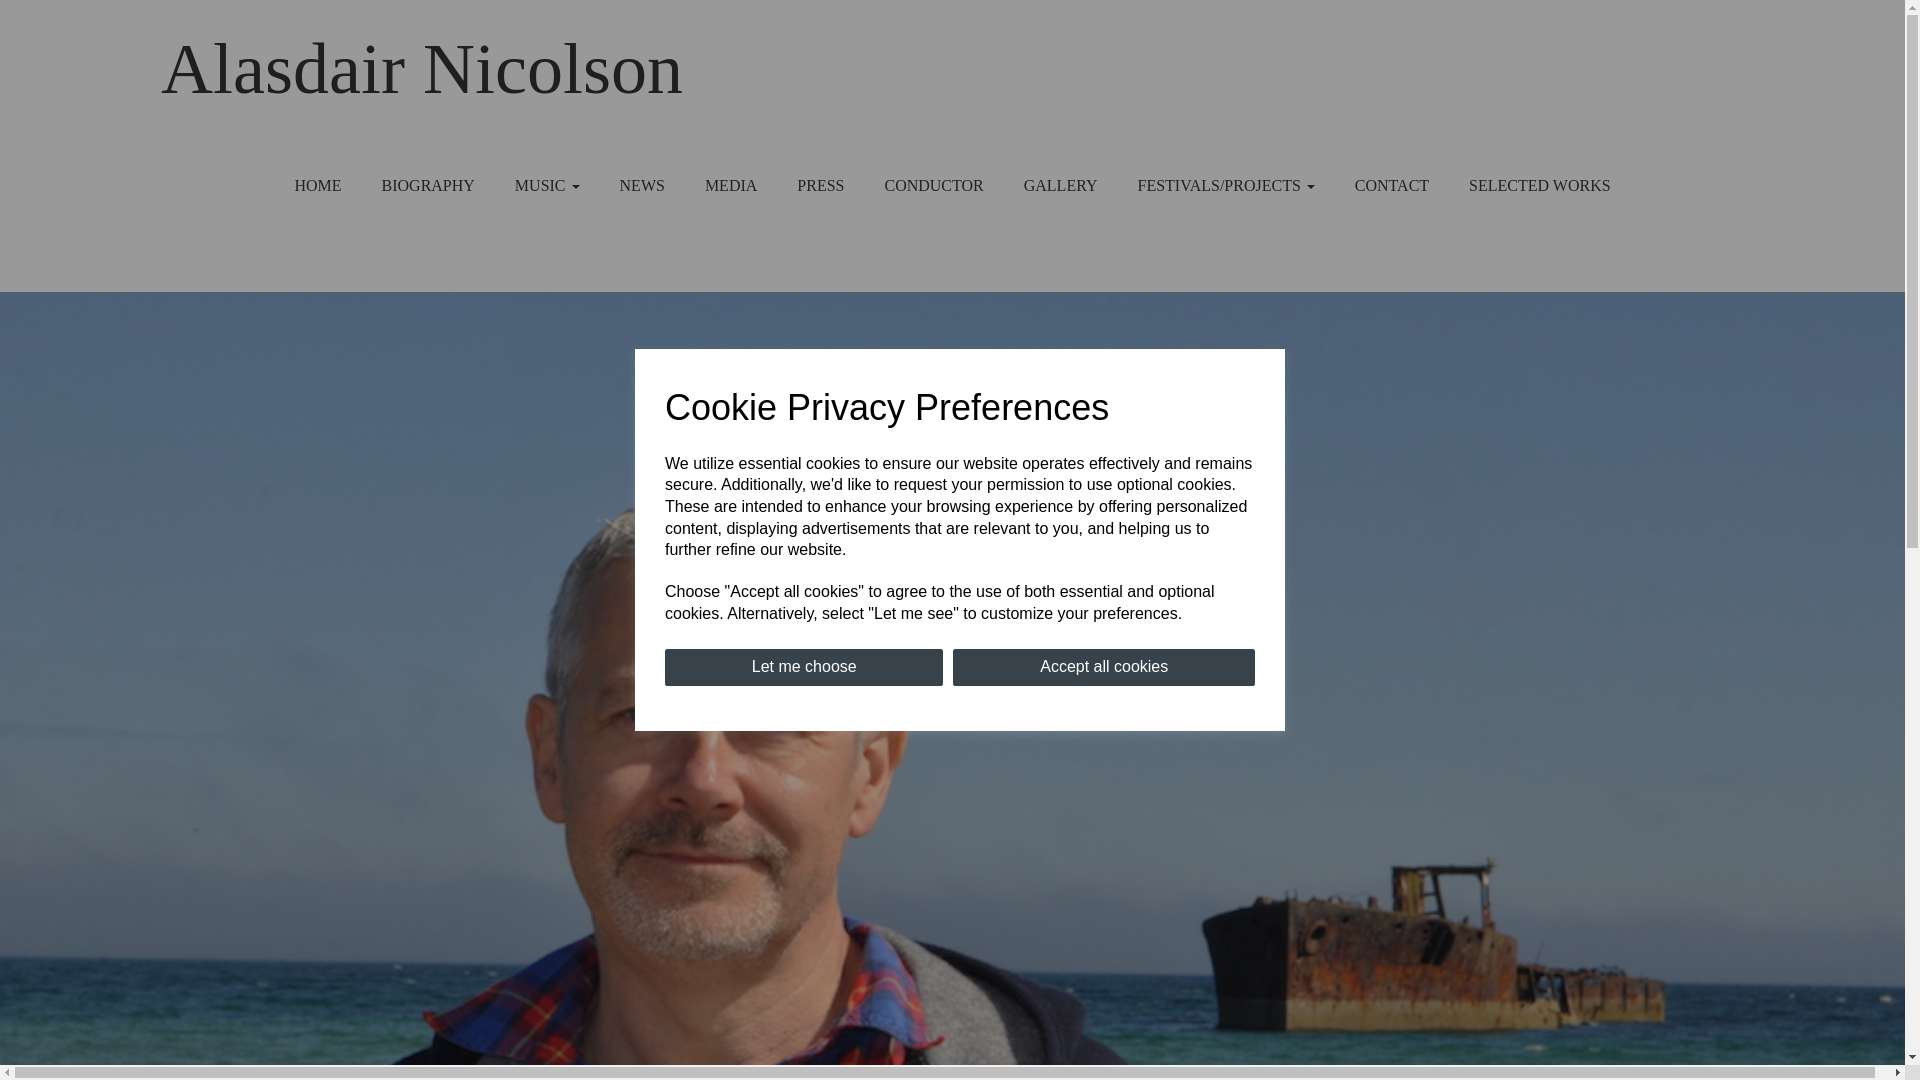 This screenshot has width=1920, height=1080. I want to click on MUSIC, so click(547, 185).